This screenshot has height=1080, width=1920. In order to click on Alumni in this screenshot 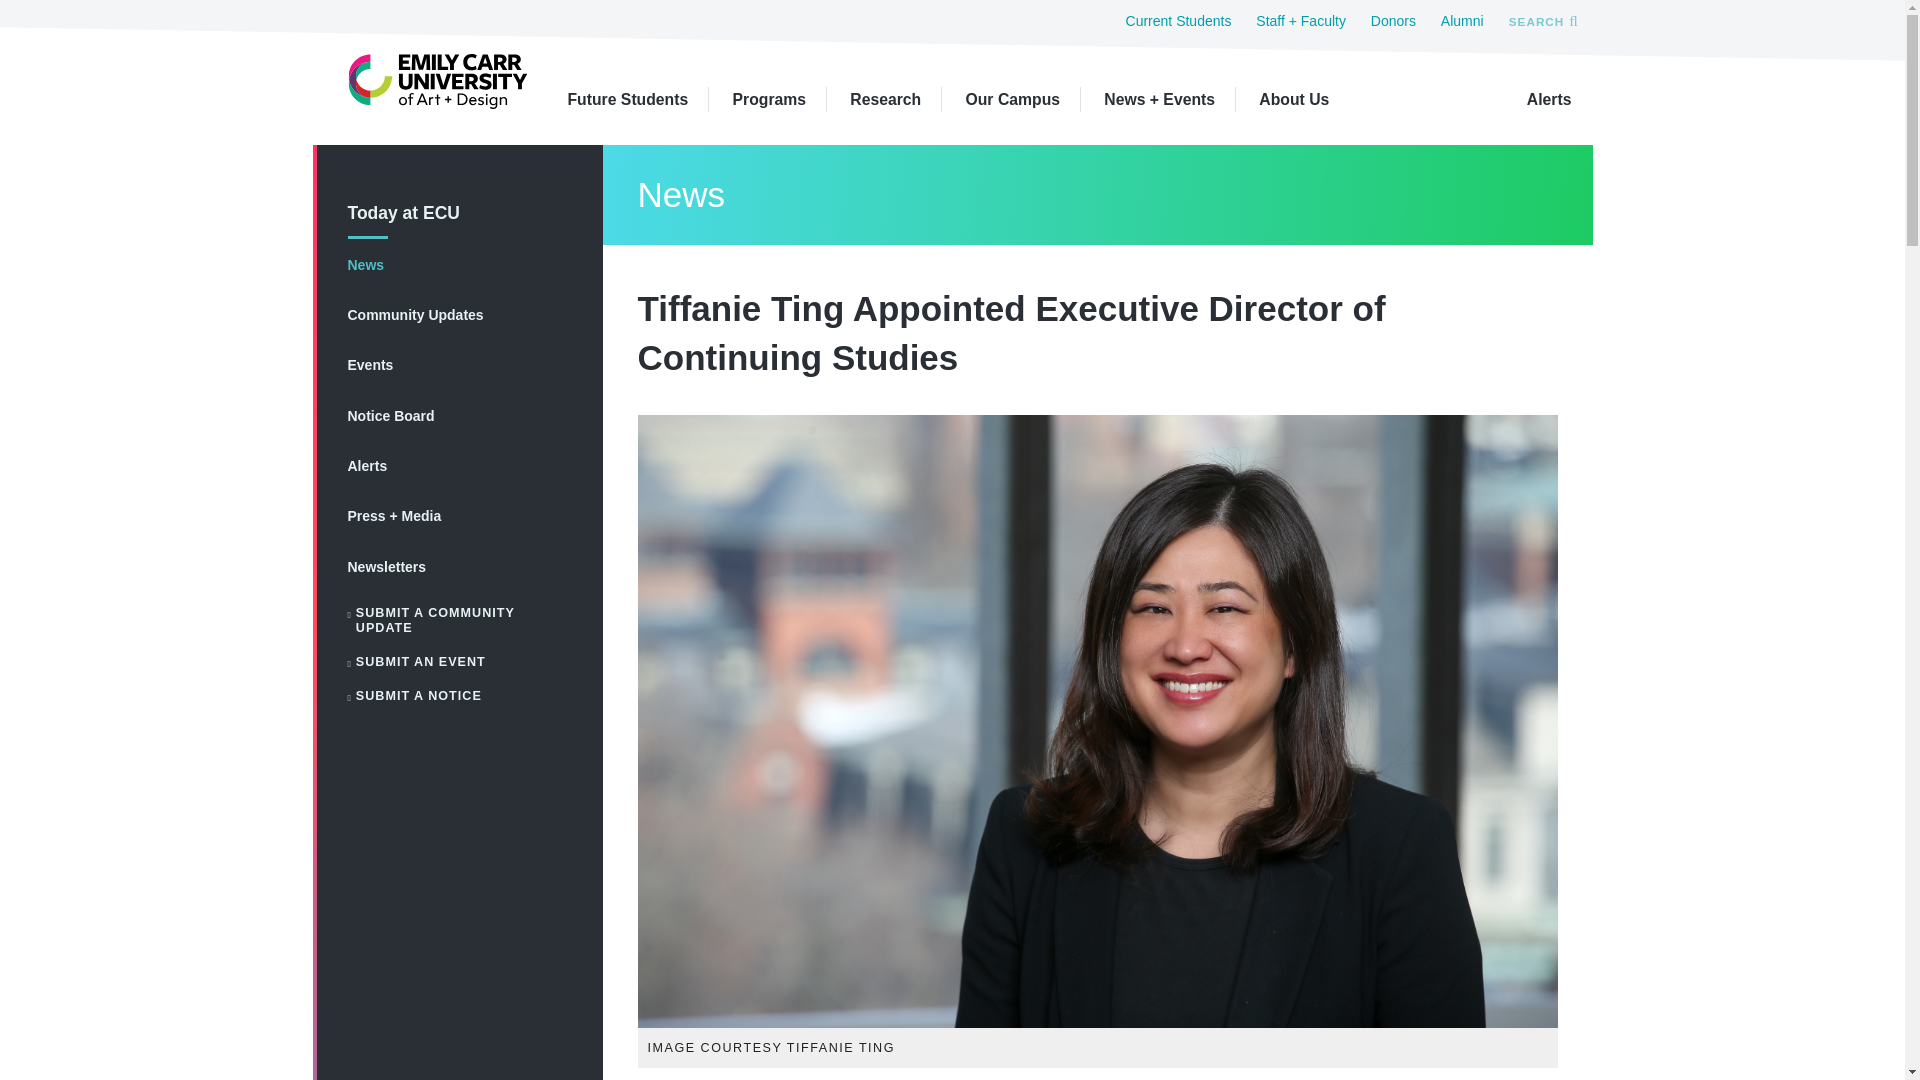, I will do `click(1462, 20)`.